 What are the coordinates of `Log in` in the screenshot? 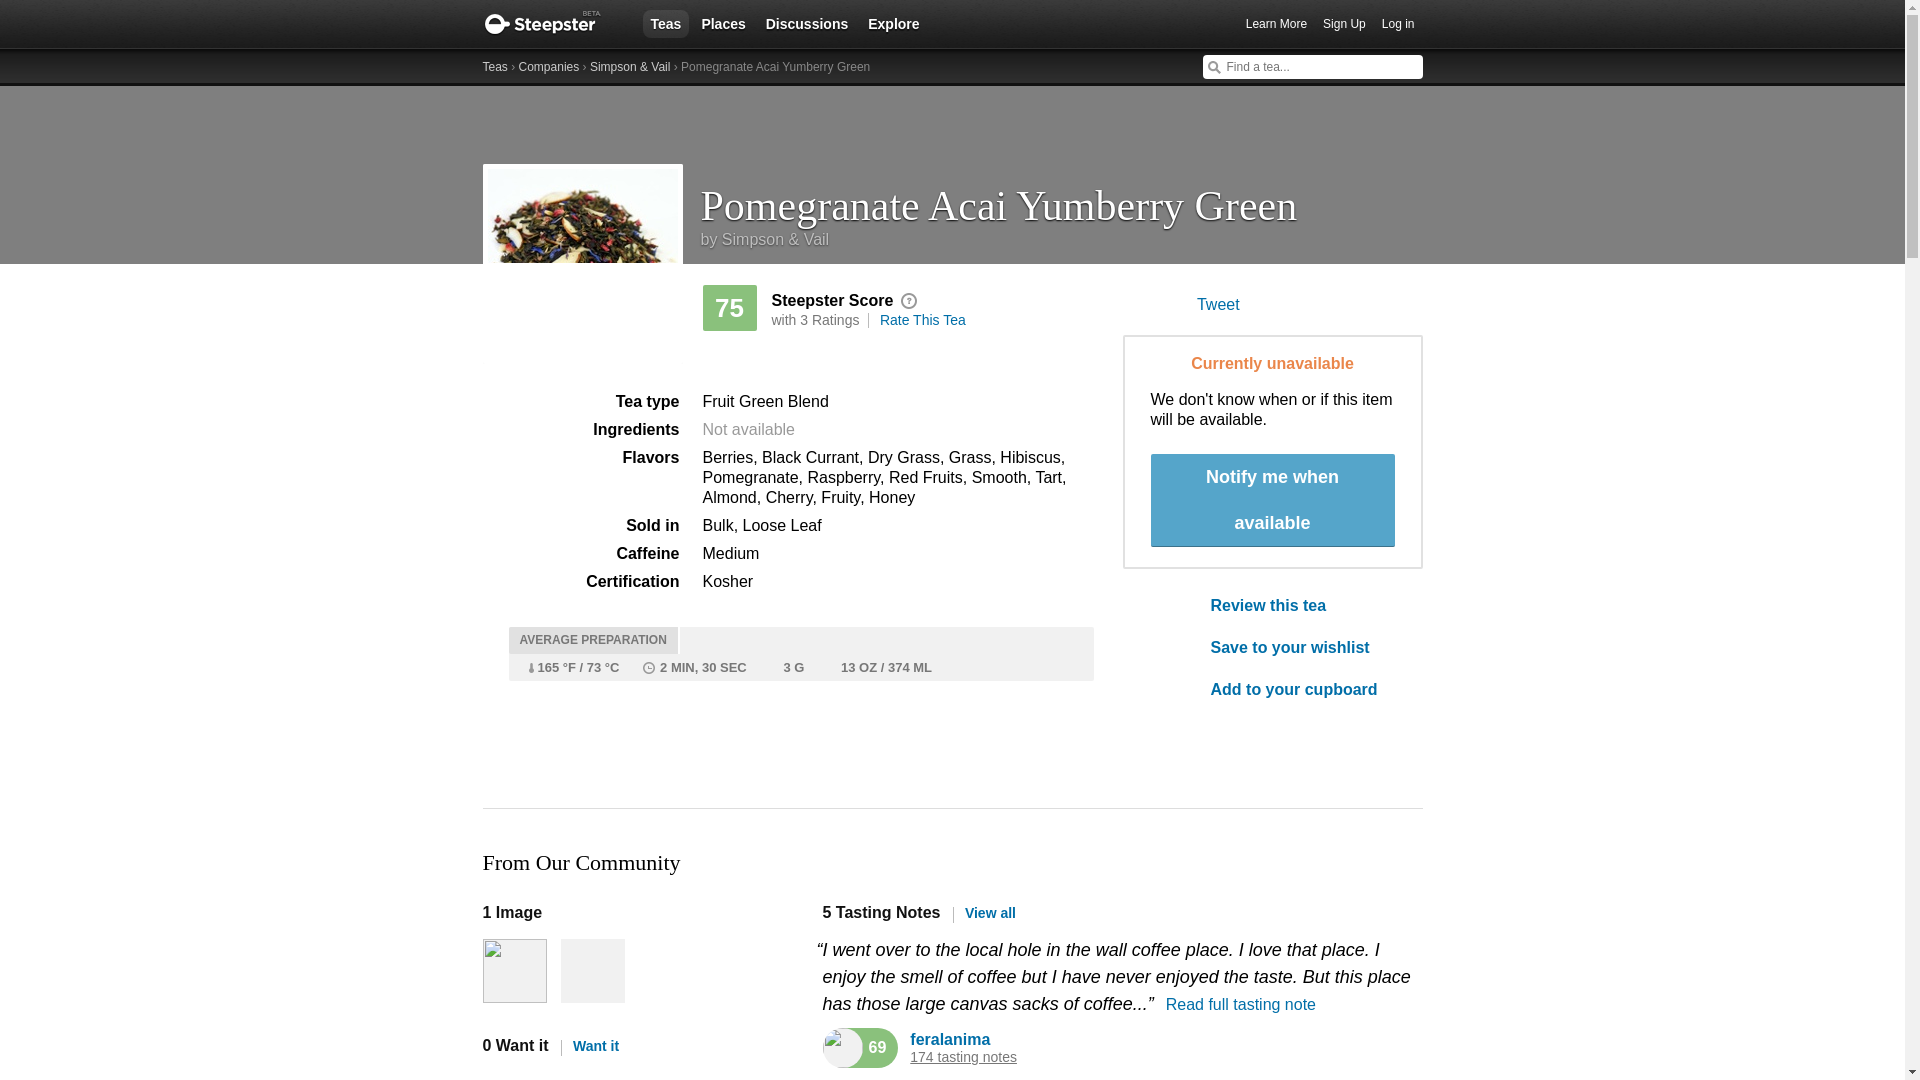 It's located at (1398, 24).